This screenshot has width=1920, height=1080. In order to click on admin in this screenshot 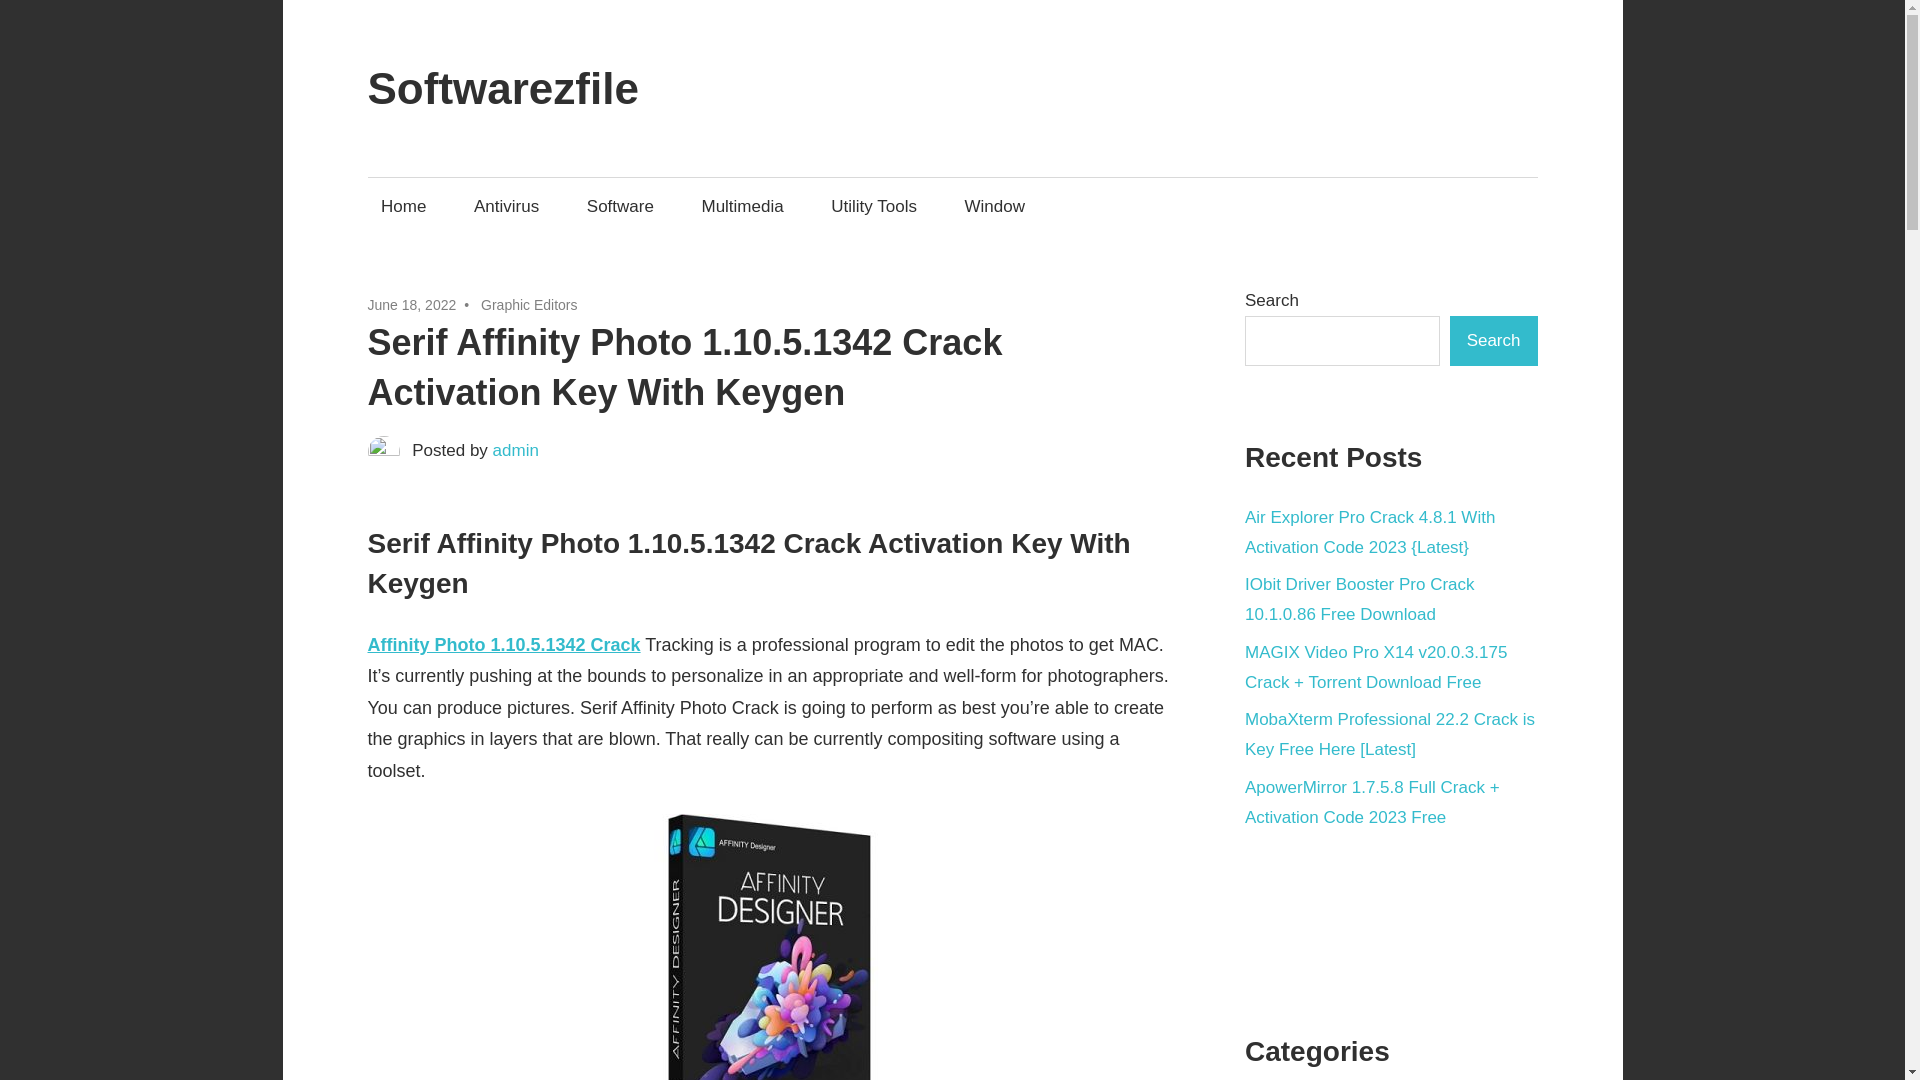, I will do `click(516, 450)`.